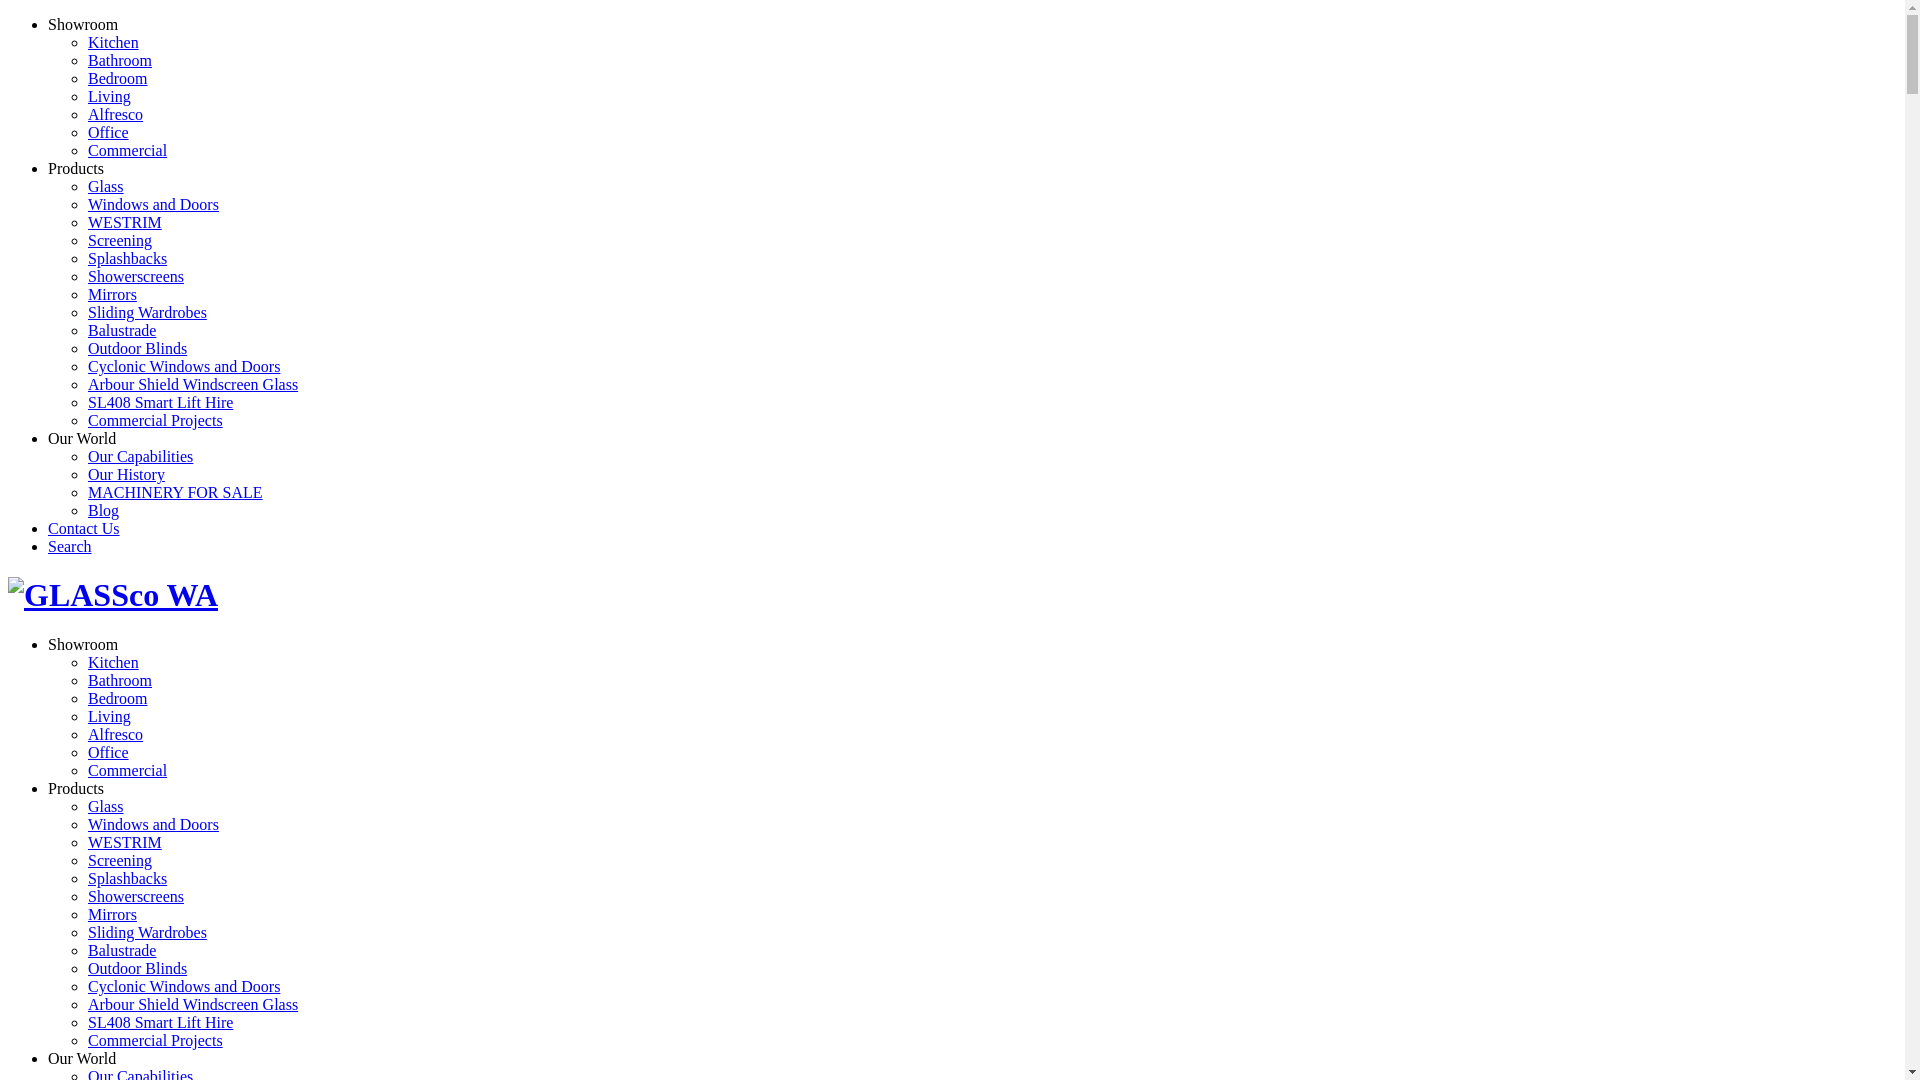 The image size is (1920, 1080). Describe the element at coordinates (82, 438) in the screenshot. I see `Our World` at that location.